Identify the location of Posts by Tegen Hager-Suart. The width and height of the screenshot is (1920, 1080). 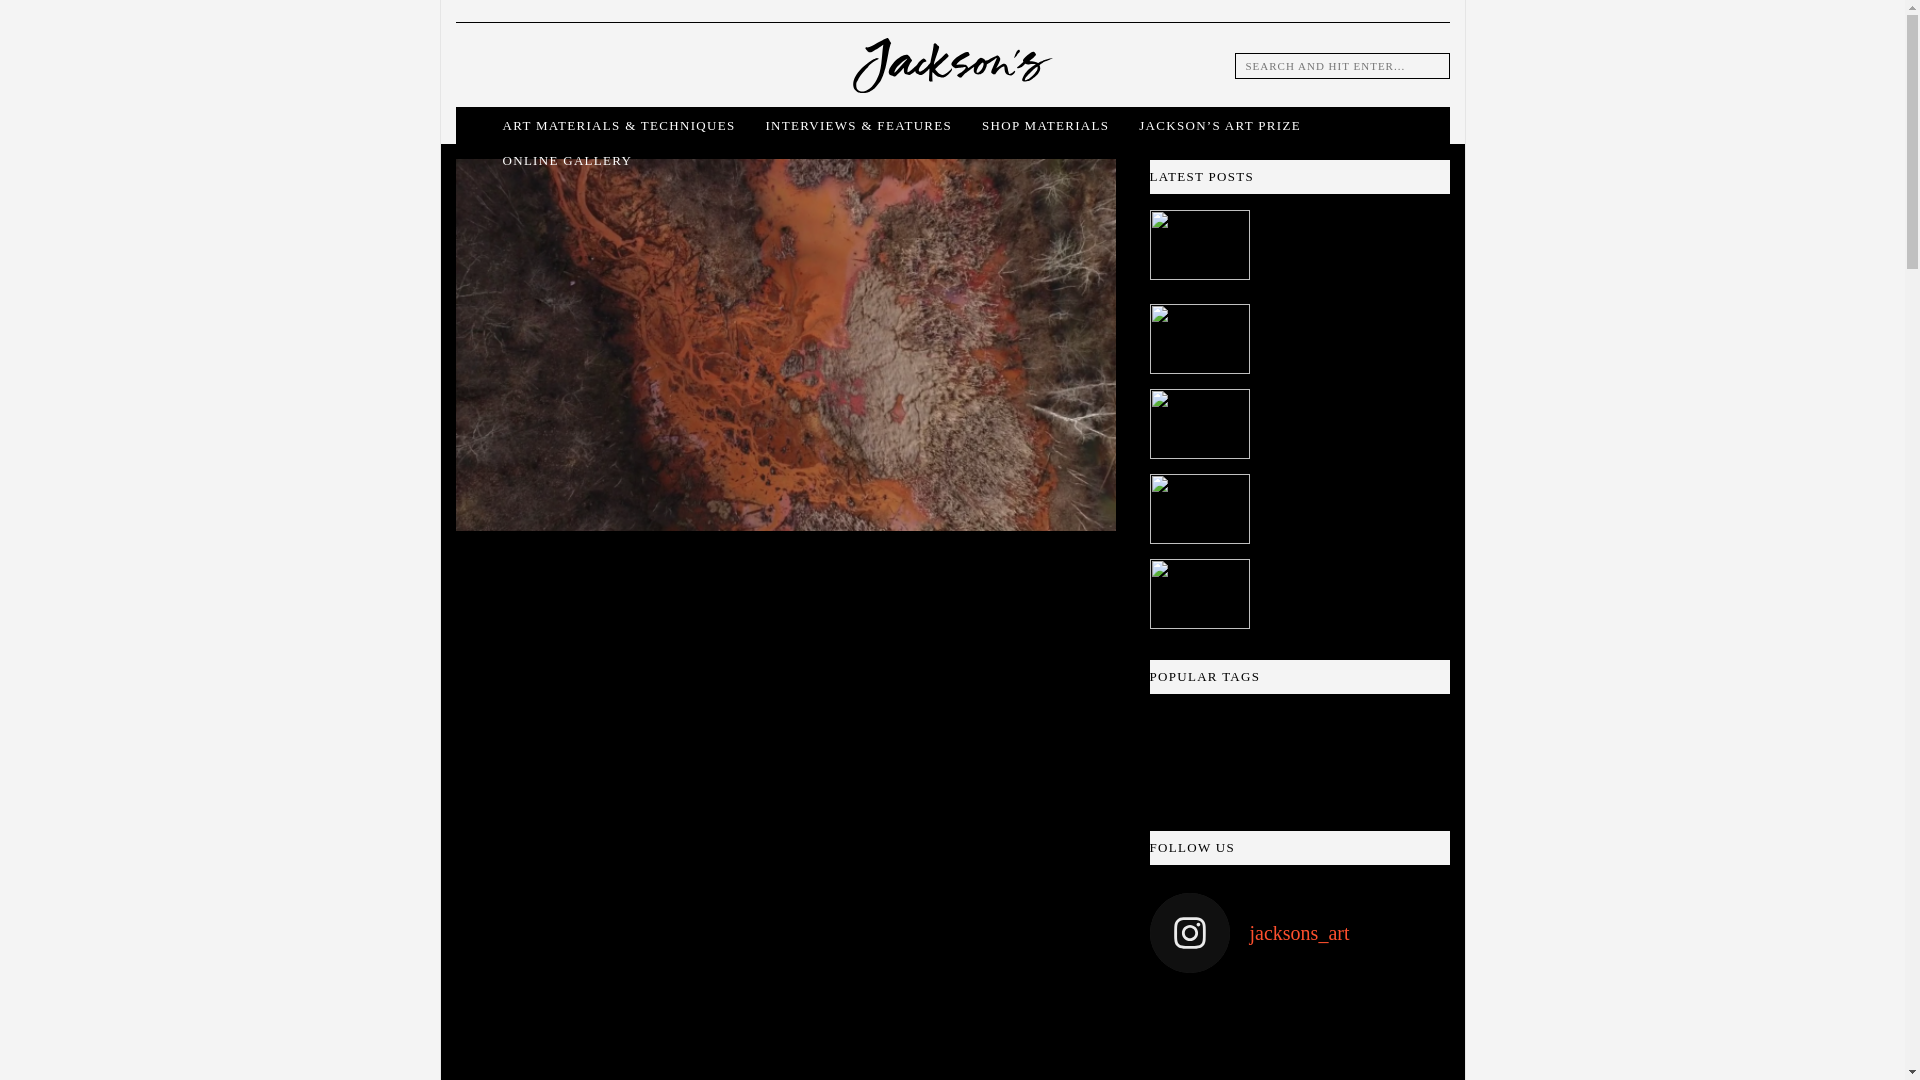
(618, 604).